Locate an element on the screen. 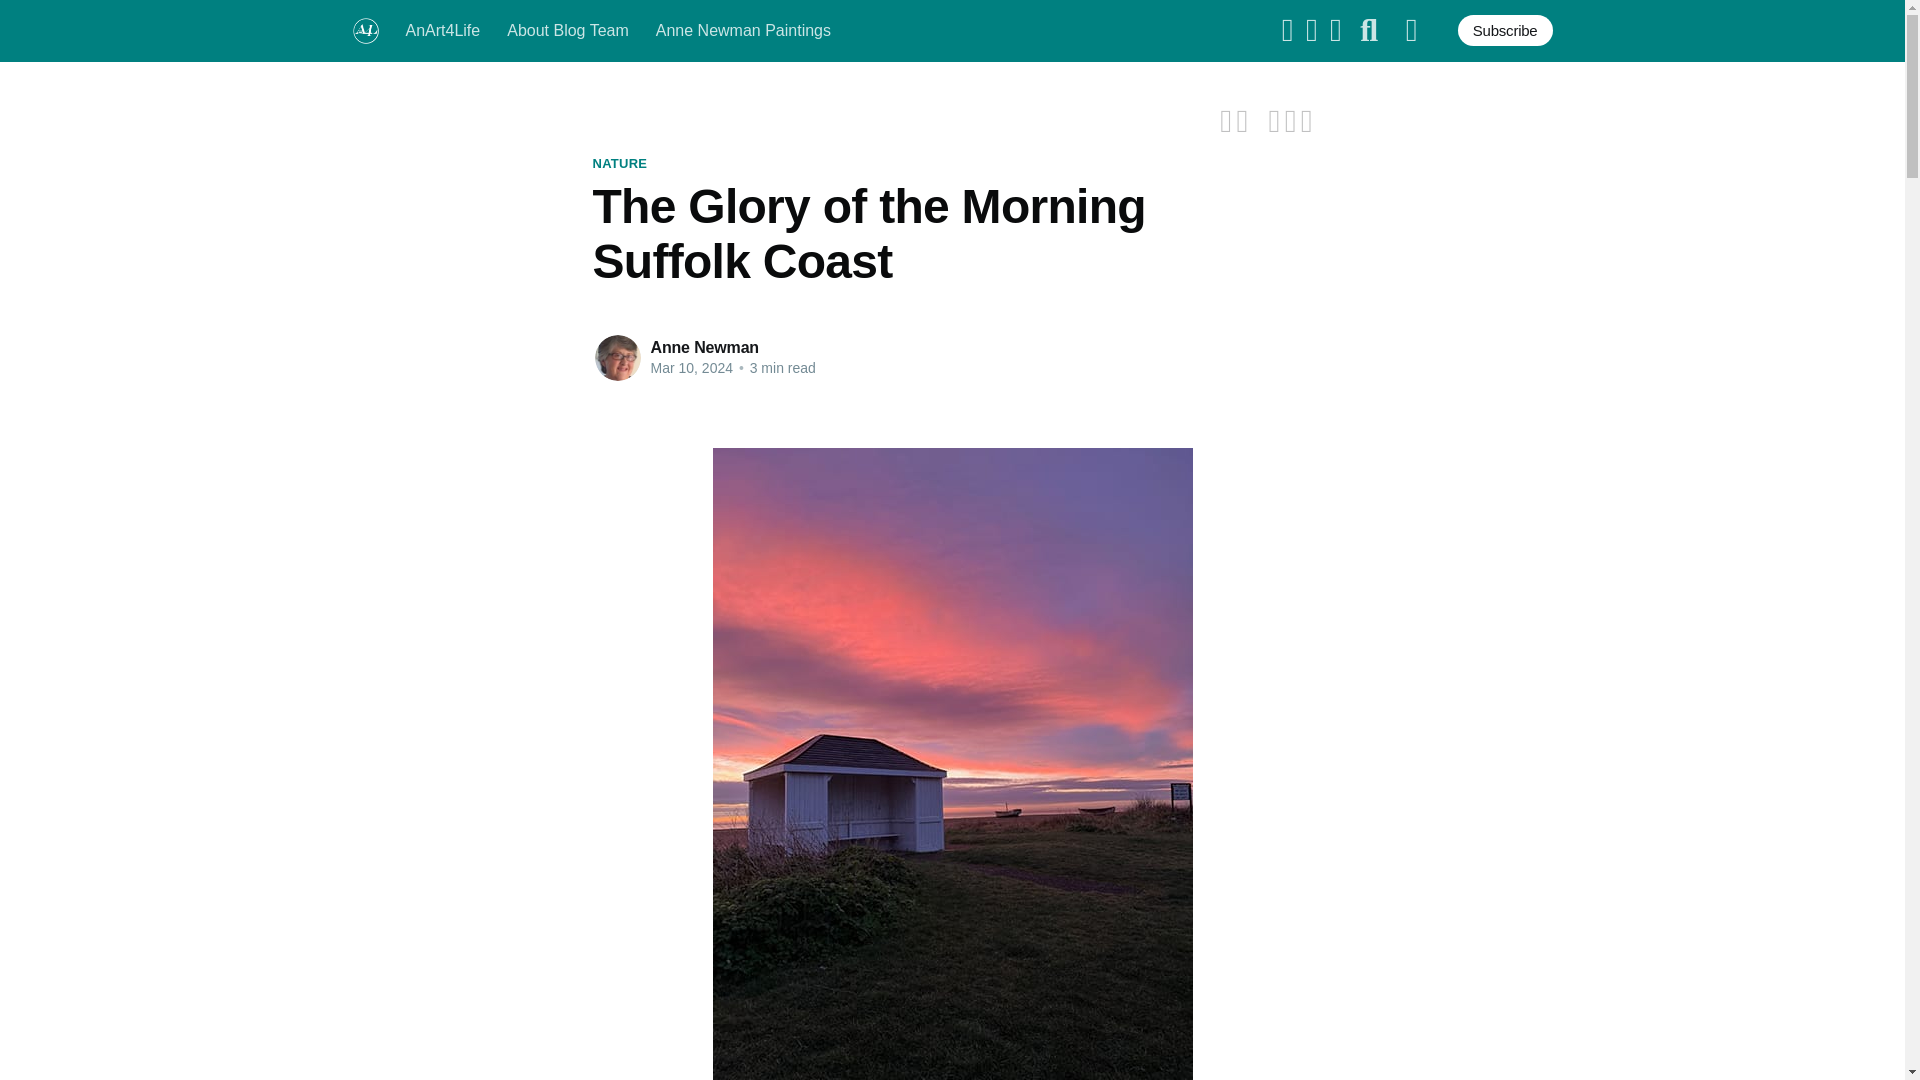  Anne Newman Paintings is located at coordinates (744, 30).